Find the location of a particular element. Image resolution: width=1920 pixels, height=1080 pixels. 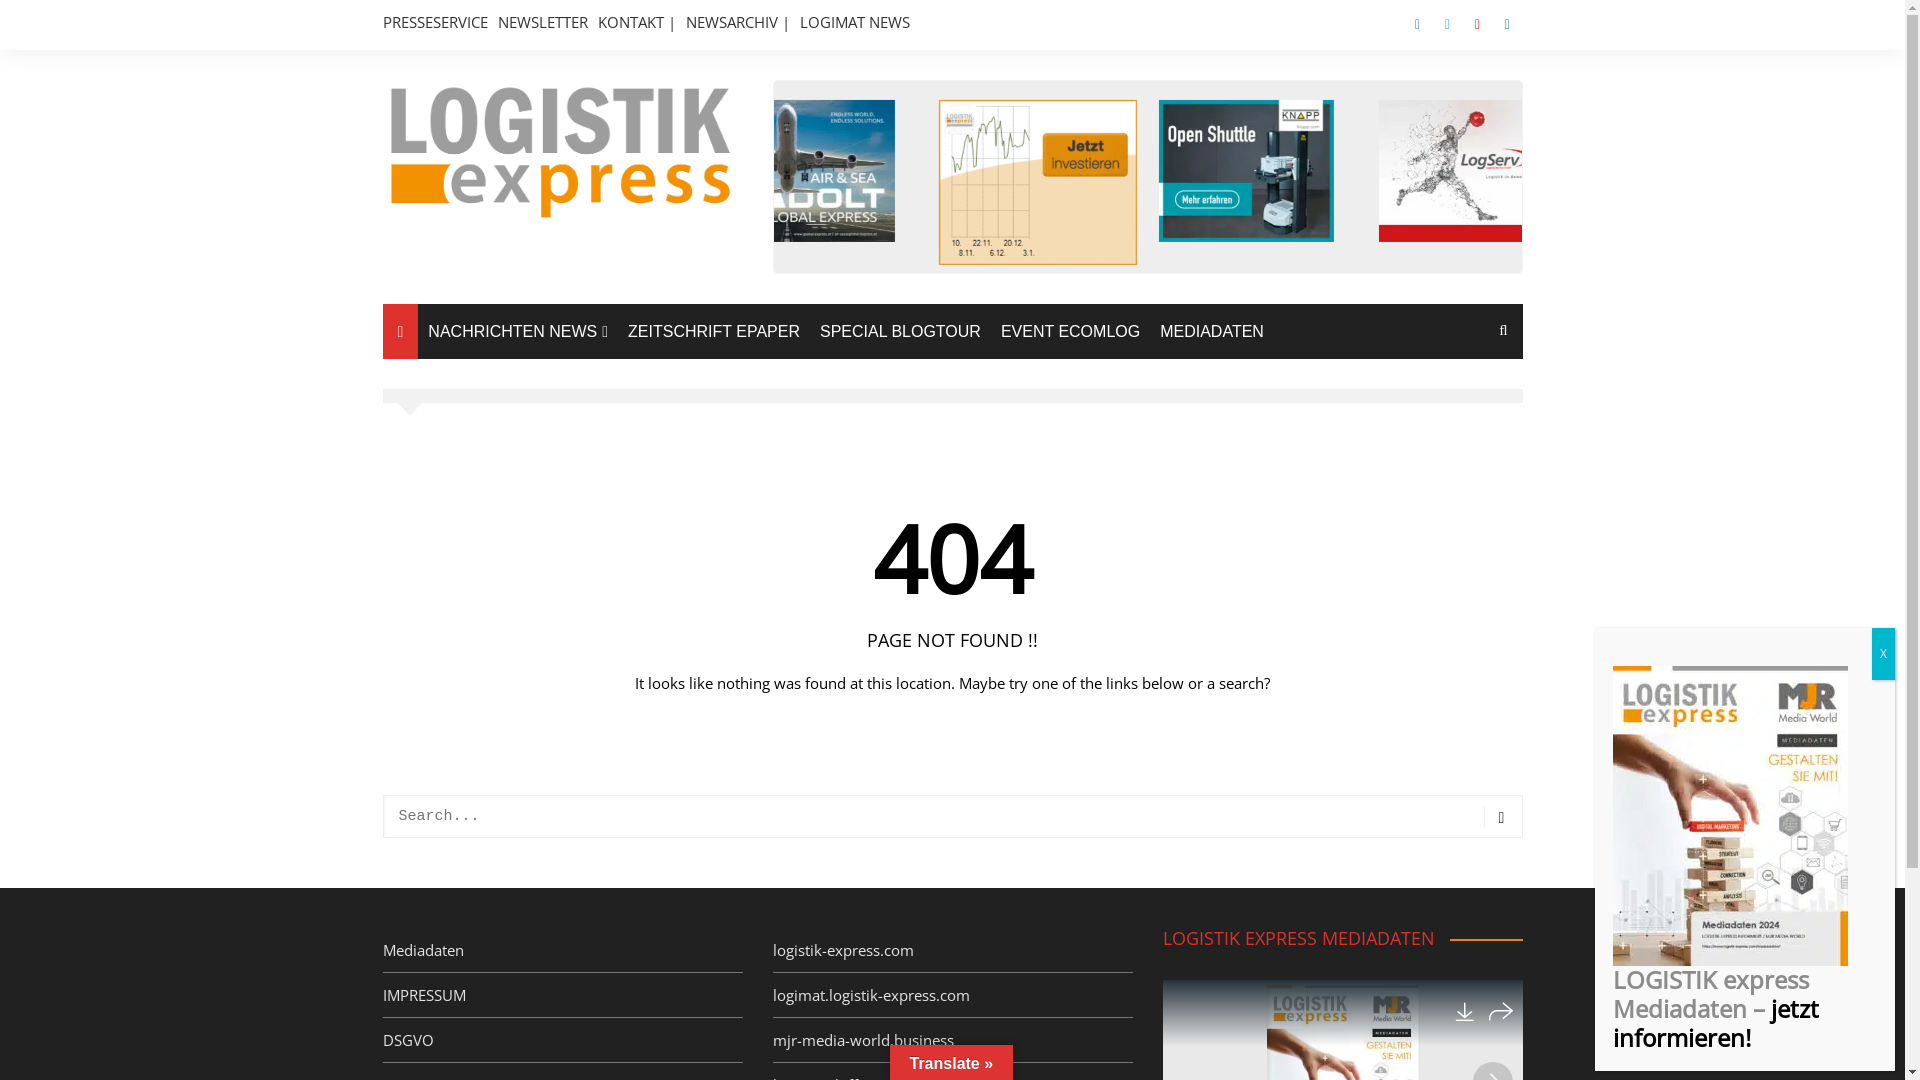

logimat.logistik-express.com is located at coordinates (870, 995).